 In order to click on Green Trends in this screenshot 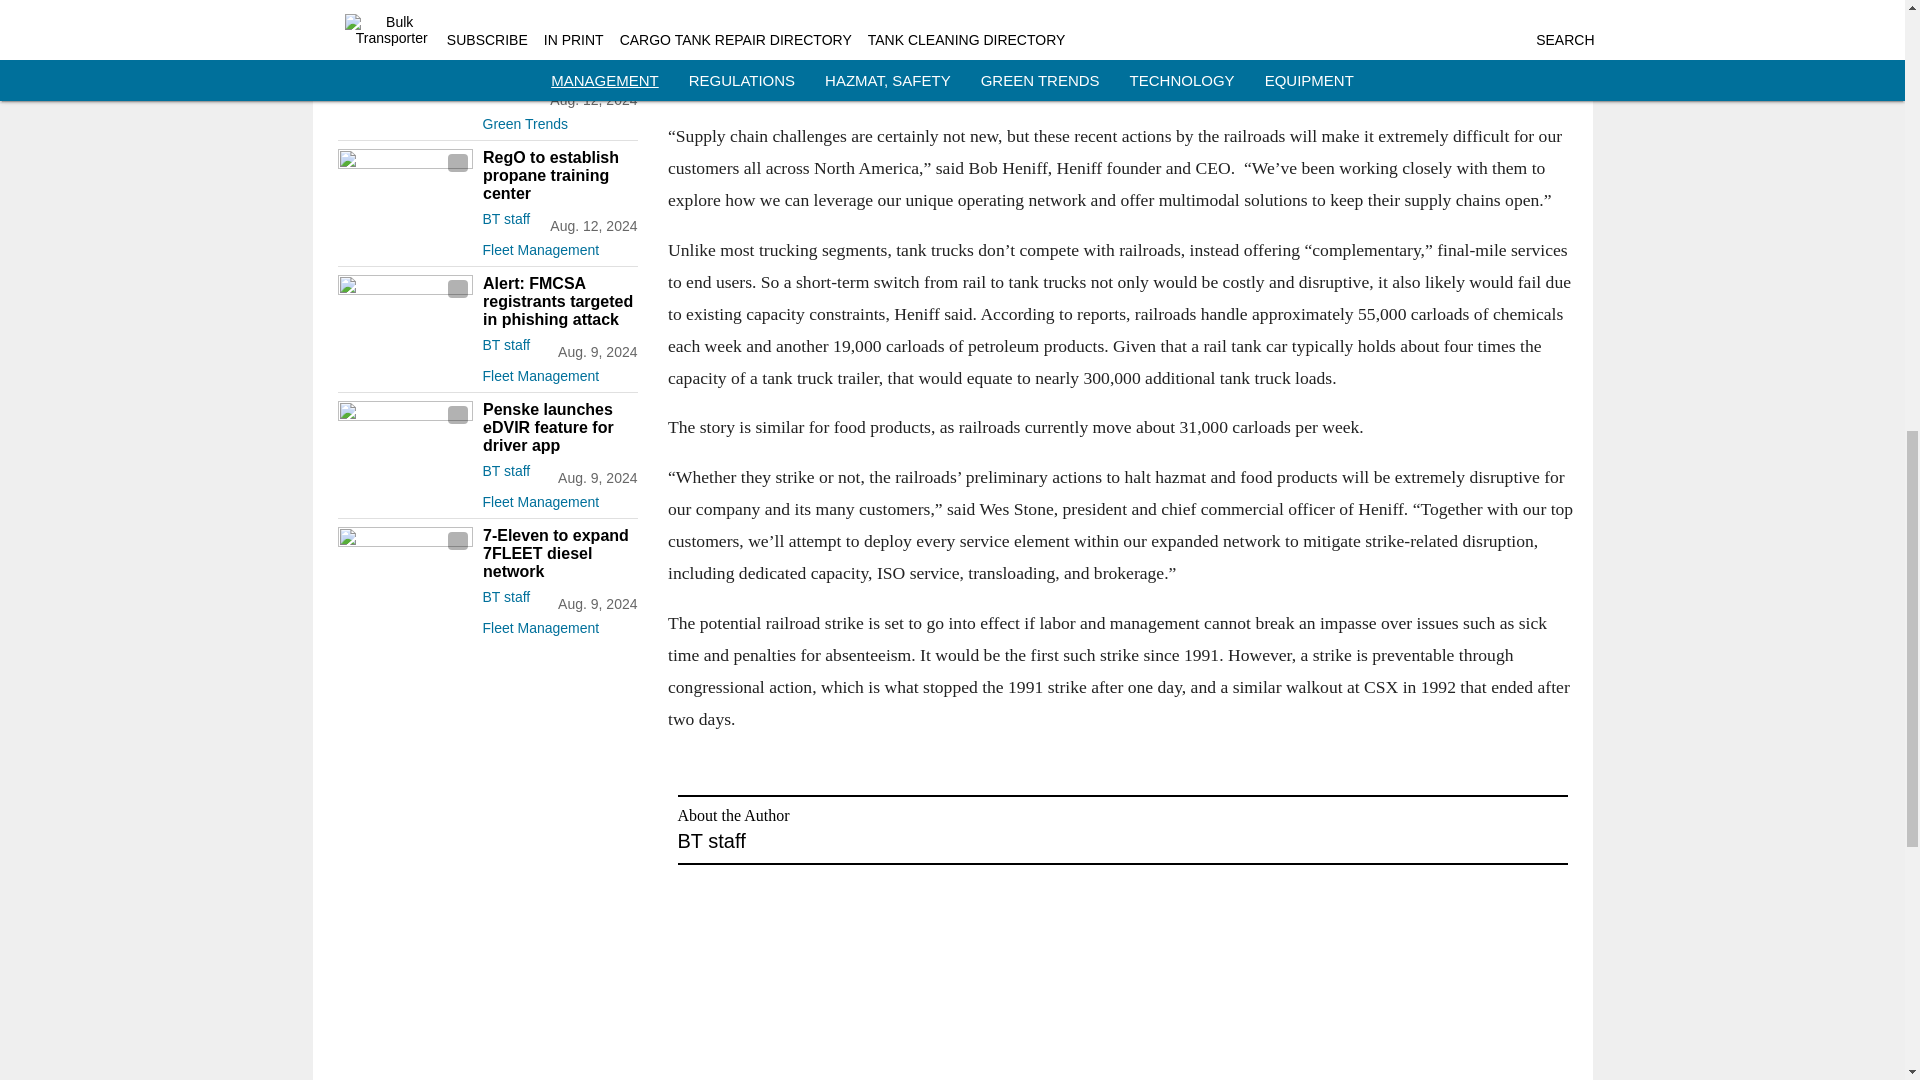, I will do `click(559, 120)`.